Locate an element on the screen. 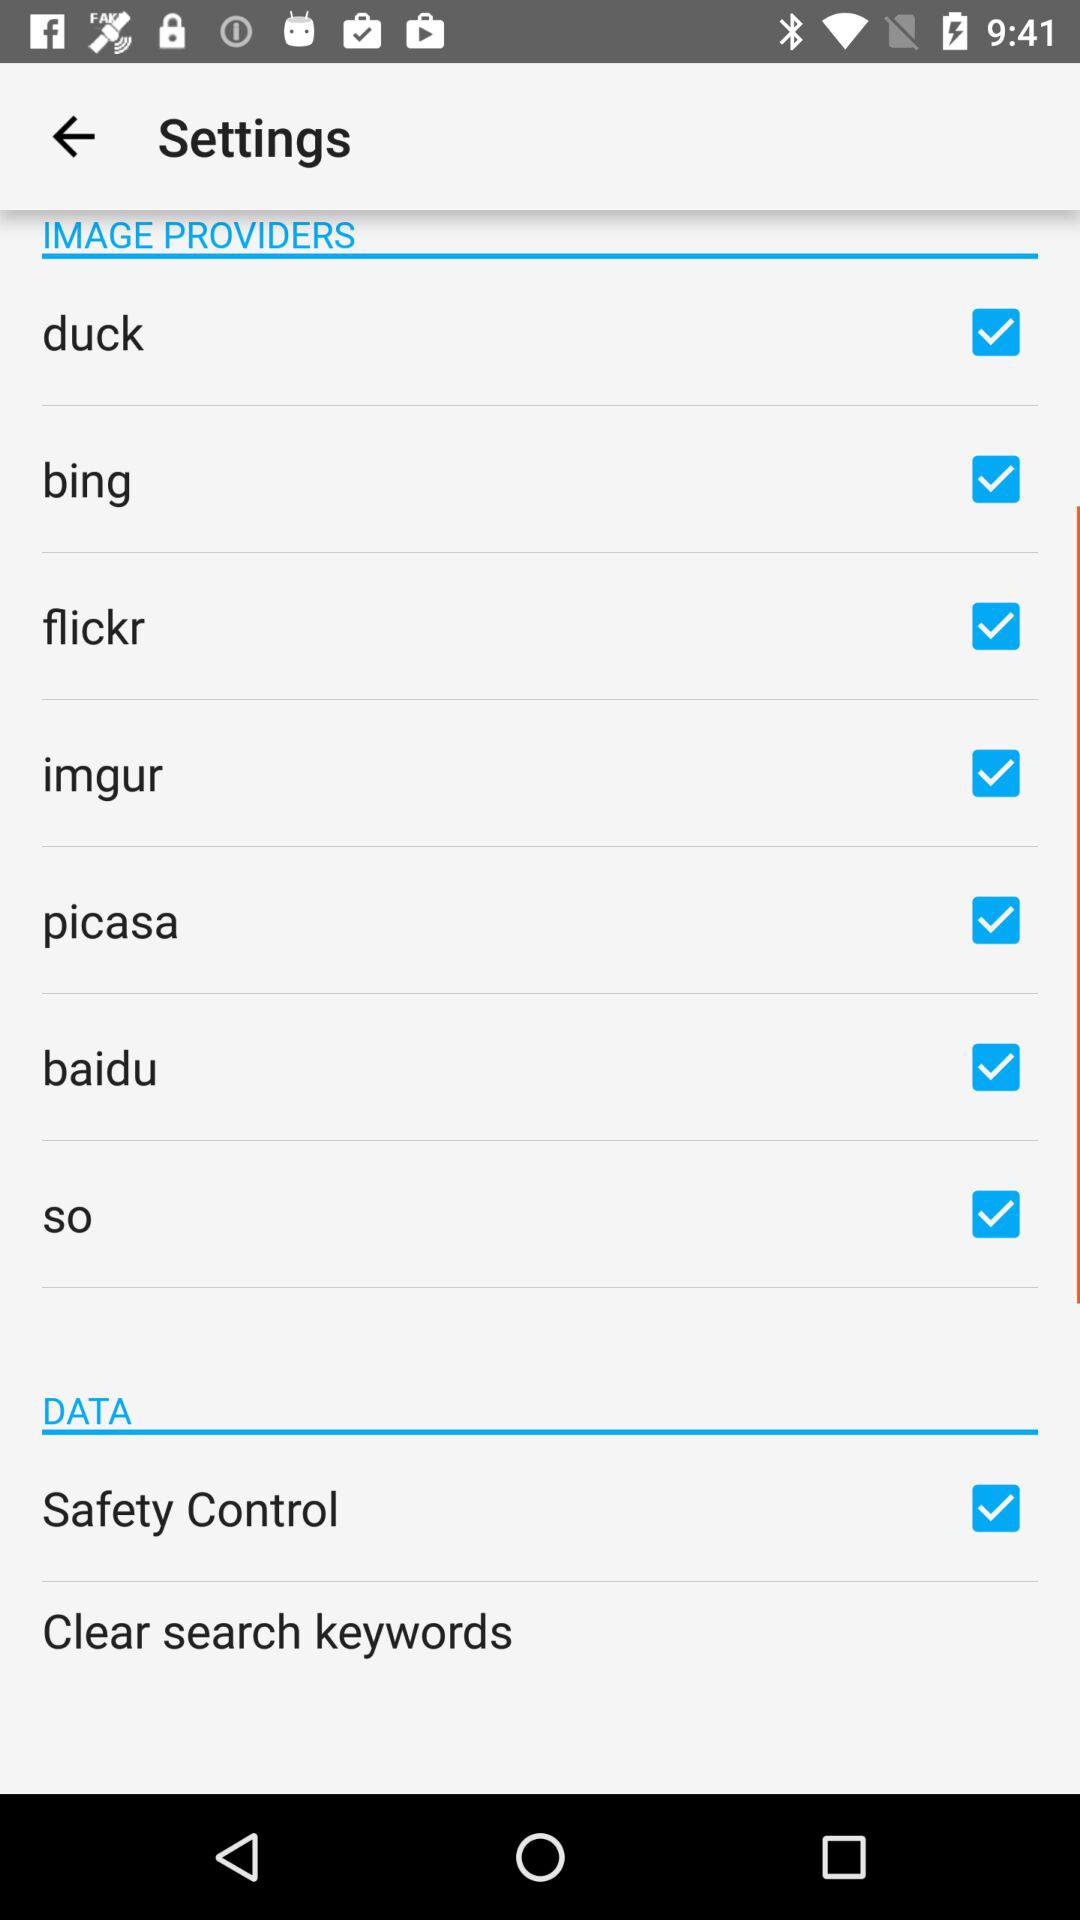 This screenshot has width=1080, height=1920. duck option checkbox is located at coordinates (996, 331).